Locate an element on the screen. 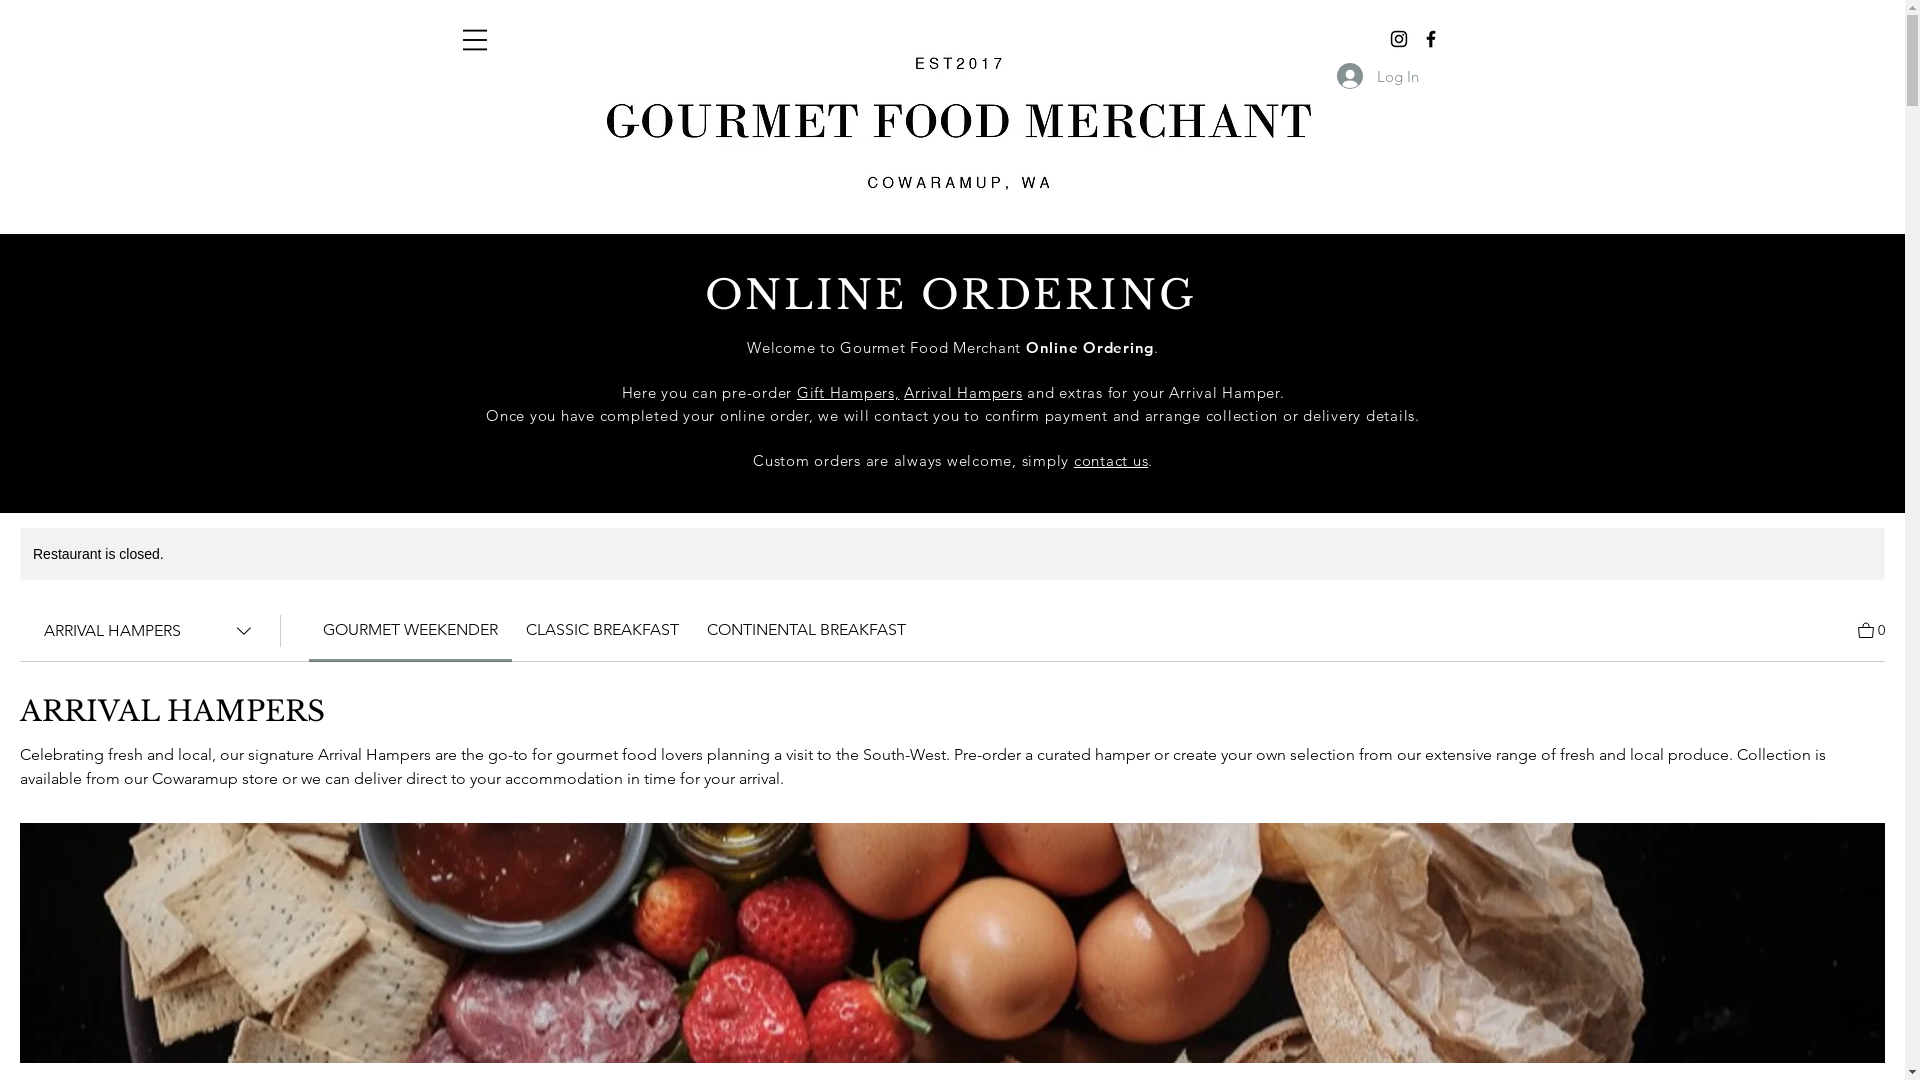 This screenshot has width=1920, height=1080. Gift Hampers, is located at coordinates (848, 392).